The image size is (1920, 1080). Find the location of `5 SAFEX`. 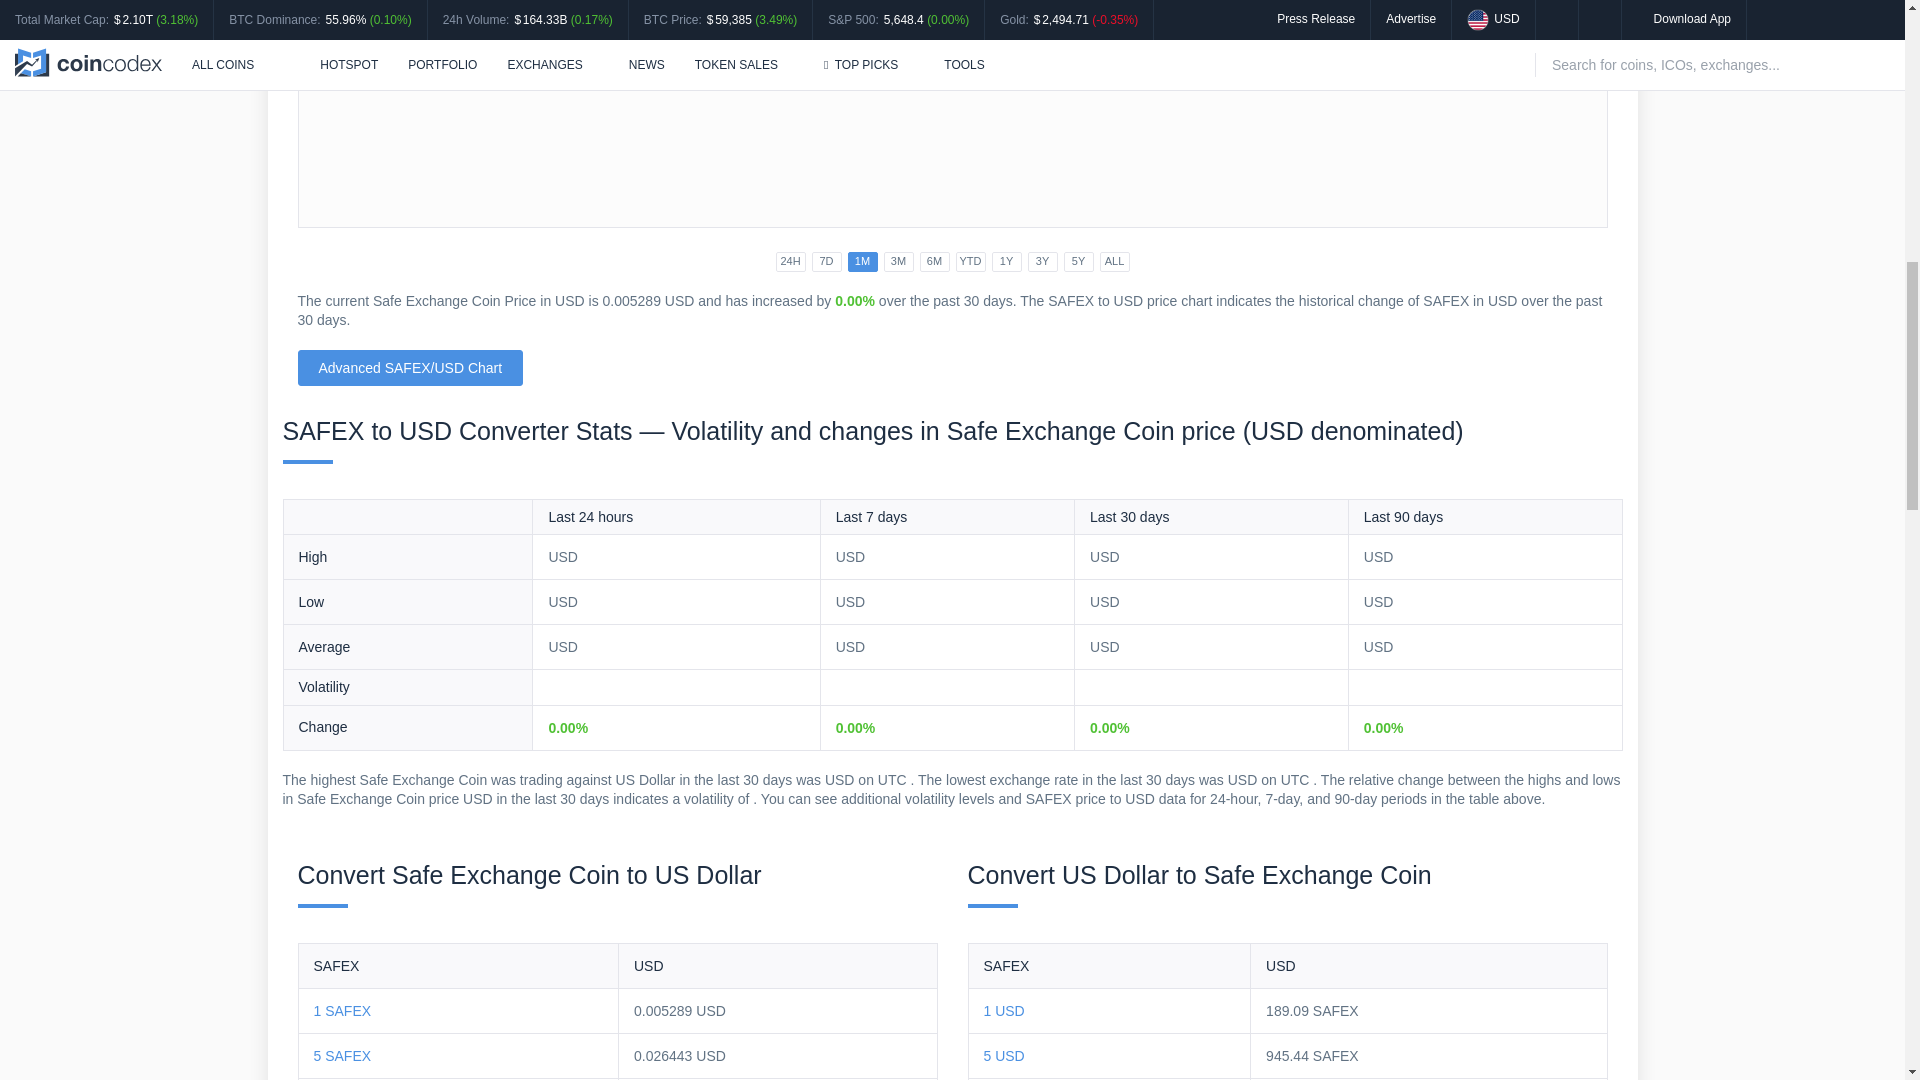

5 SAFEX is located at coordinates (343, 1055).